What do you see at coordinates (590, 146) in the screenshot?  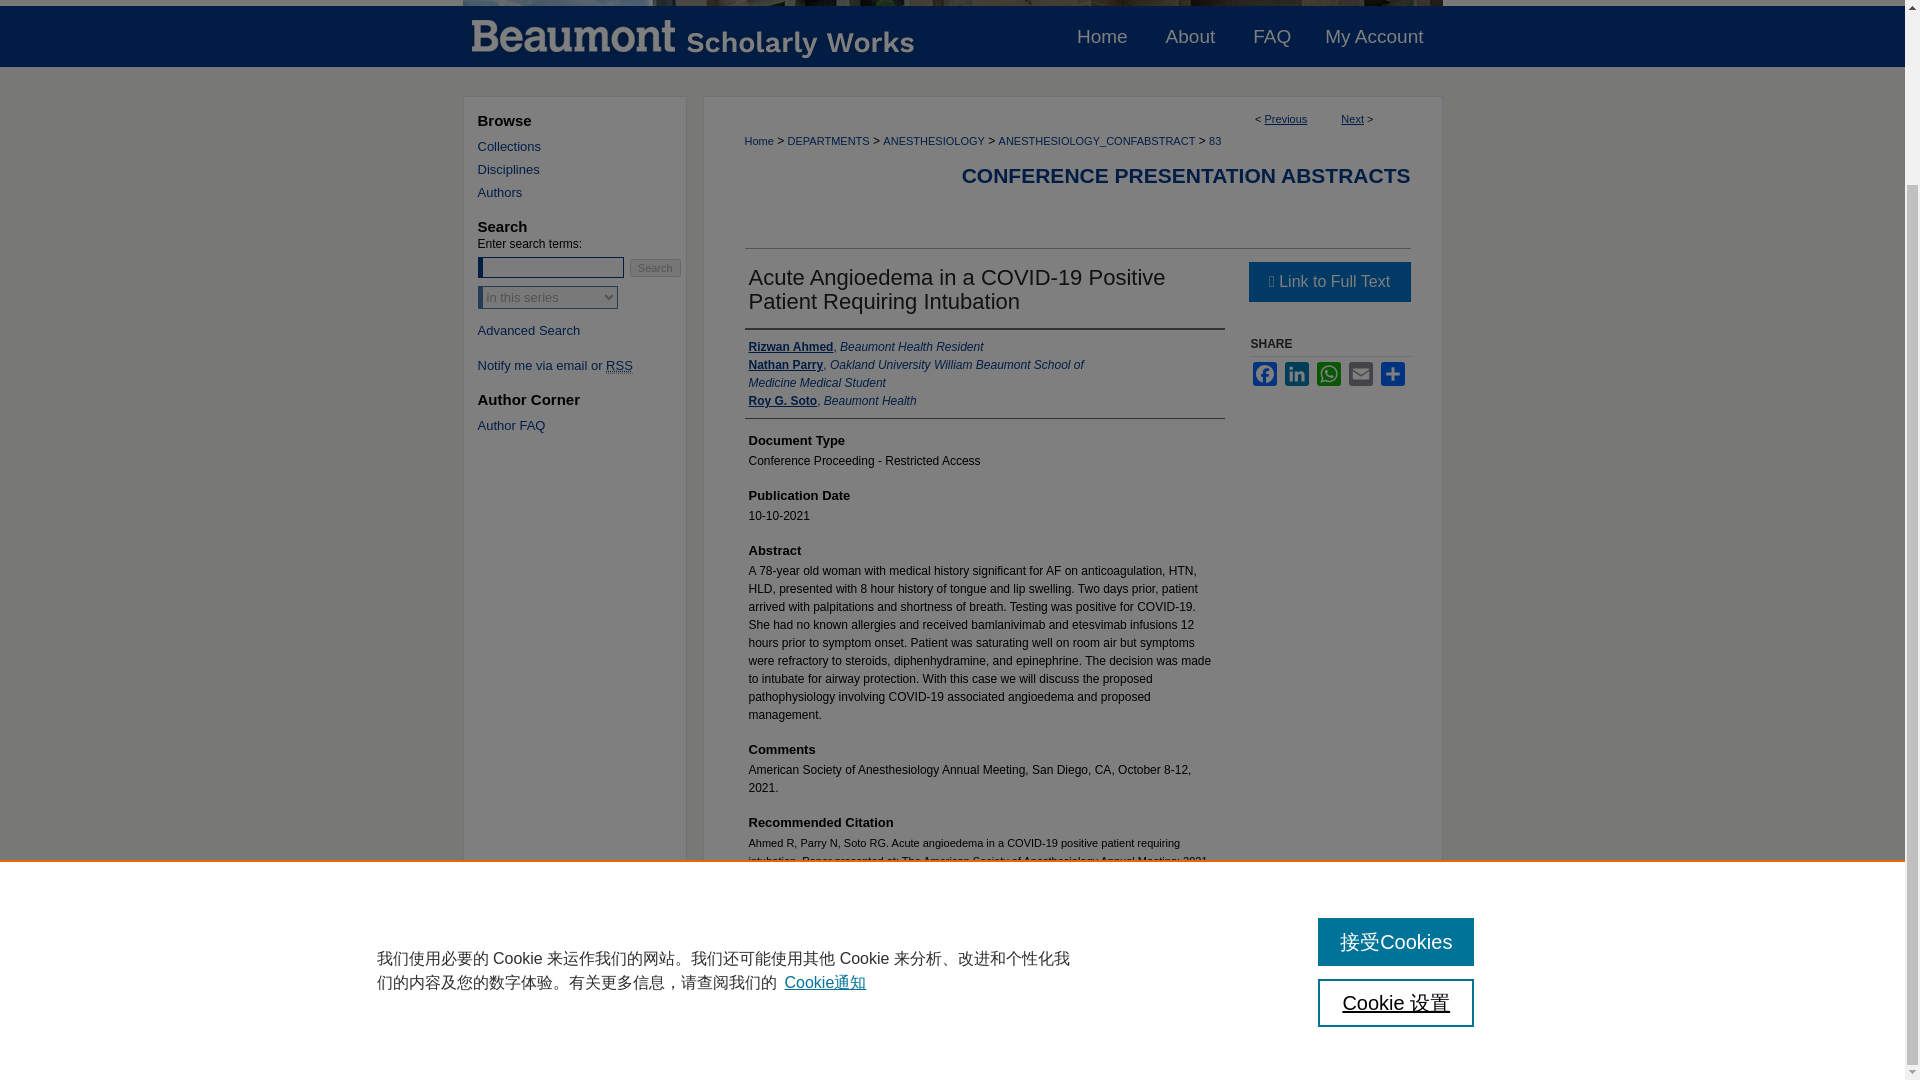 I see `Browse by Collections` at bounding box center [590, 146].